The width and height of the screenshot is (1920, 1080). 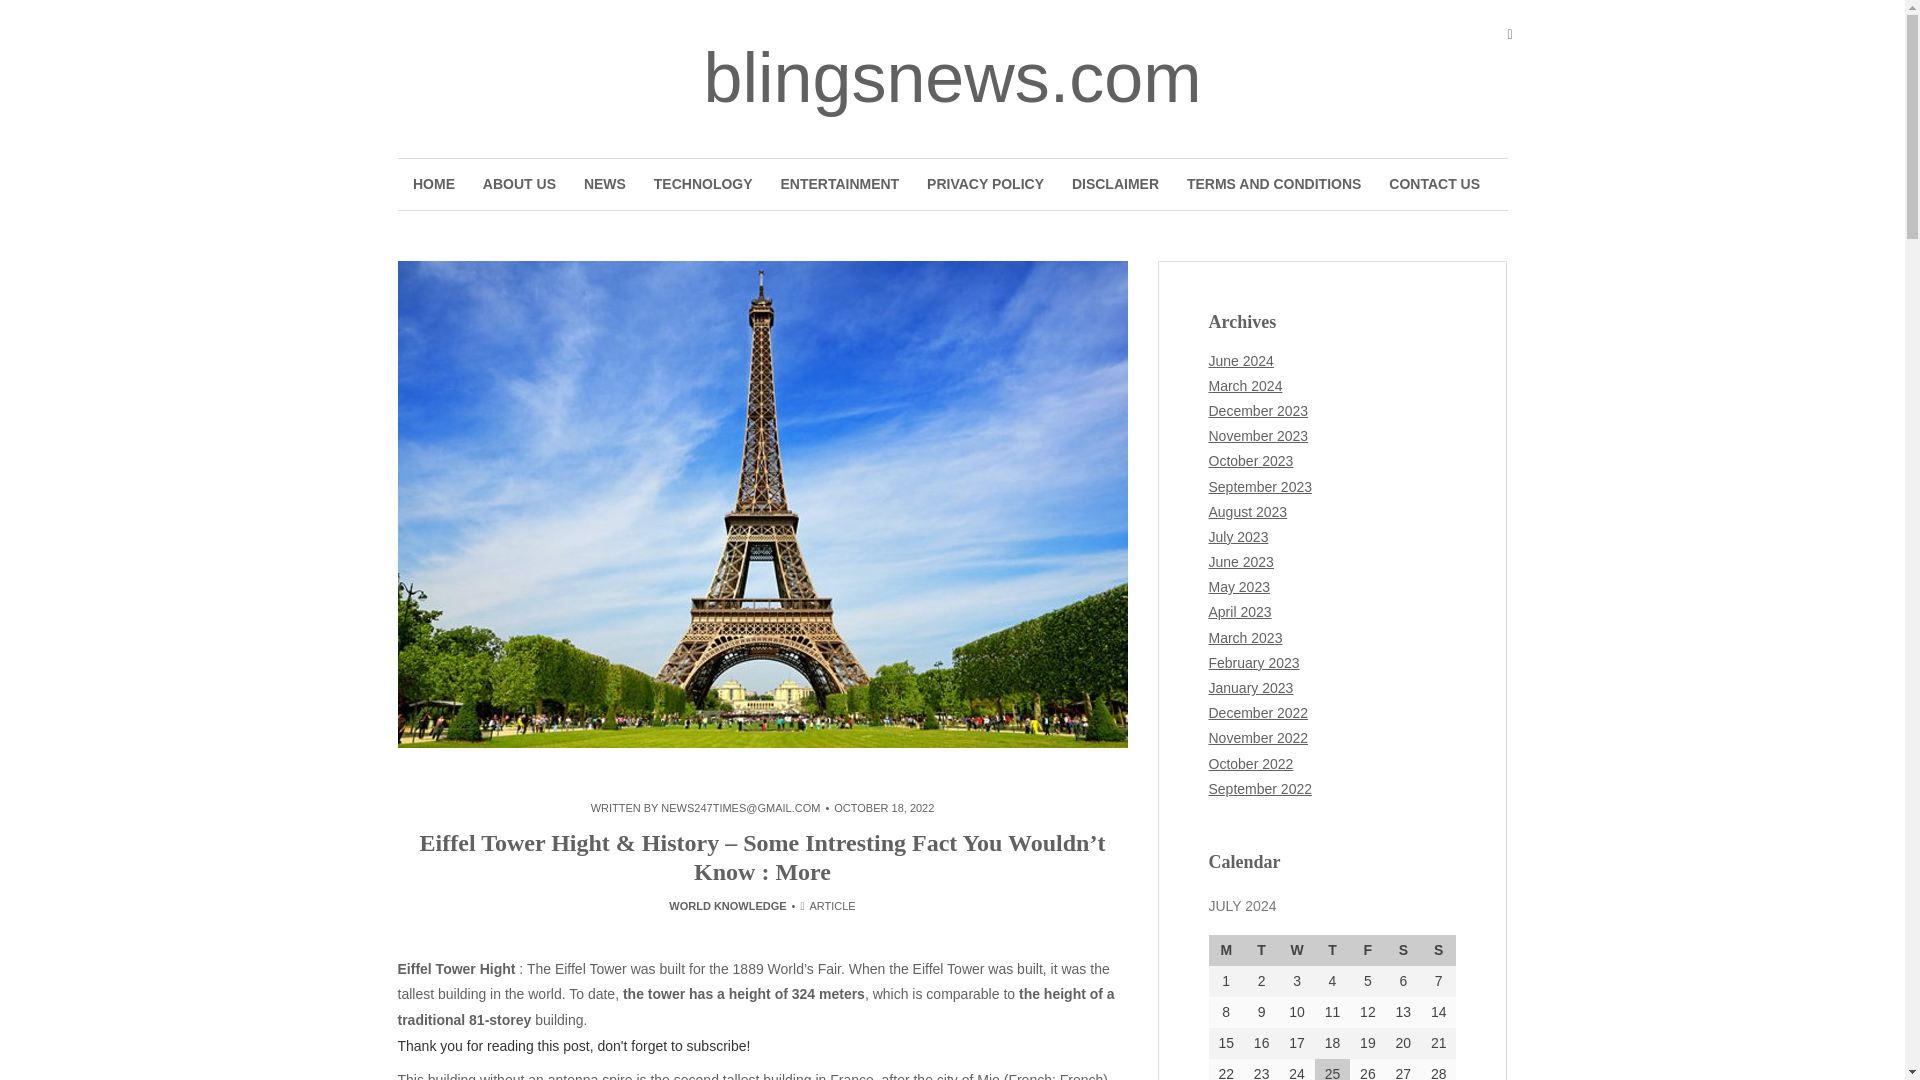 I want to click on Thursday, so click(x=1332, y=950).